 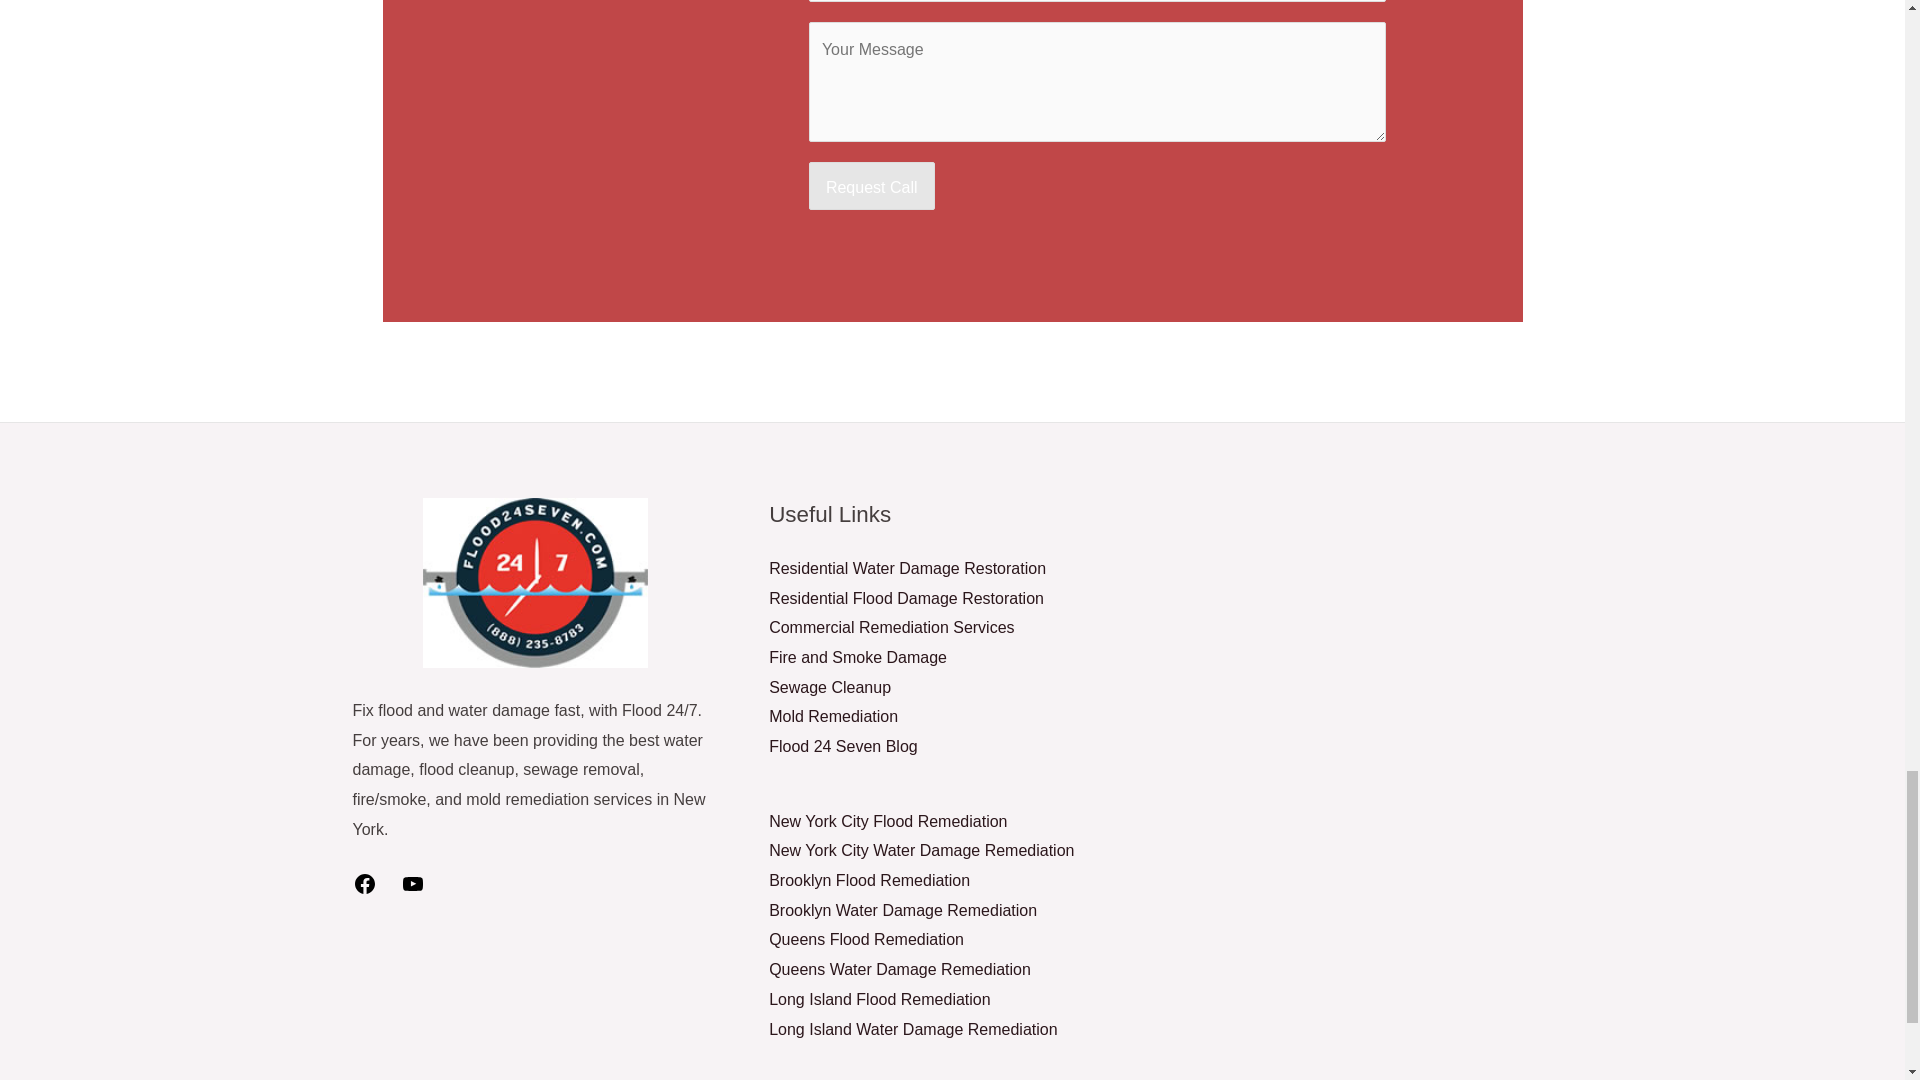 I want to click on 888-235-8783, so click(x=578, y=2).